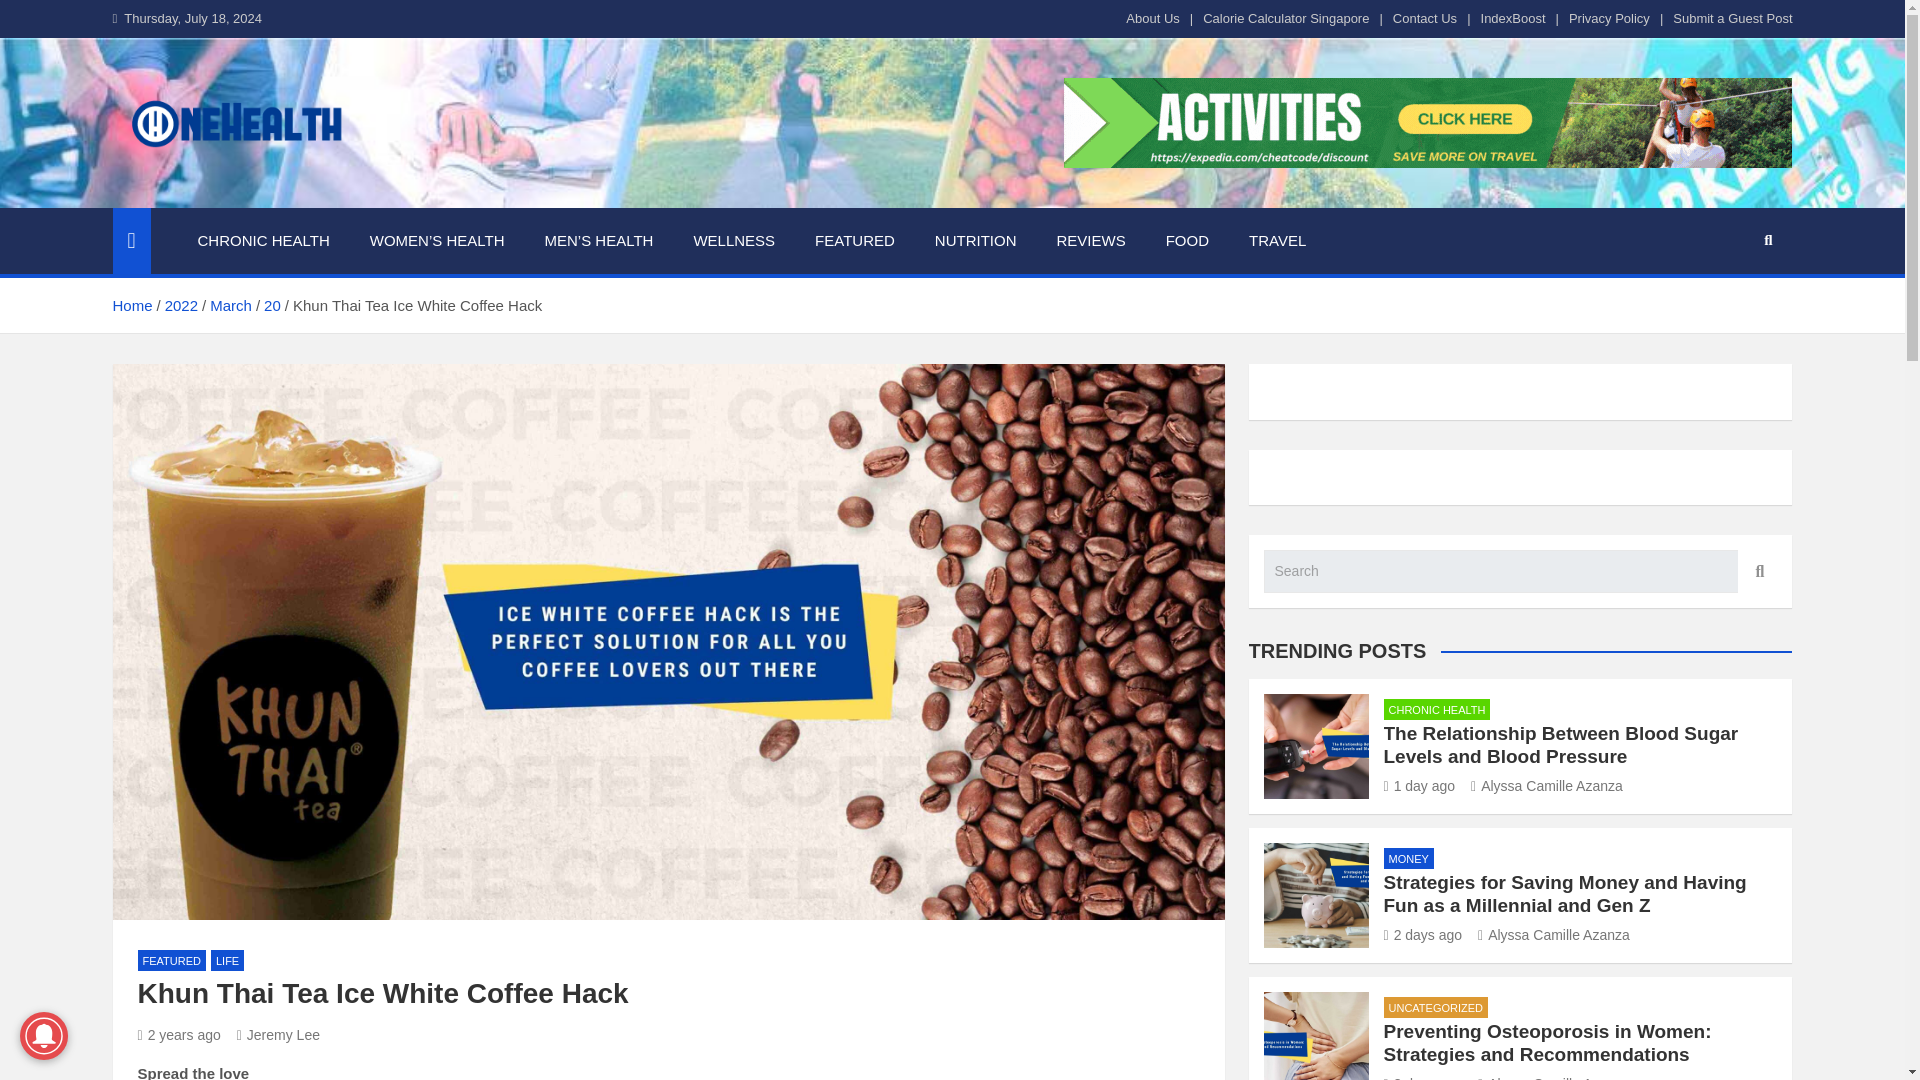  What do you see at coordinates (1187, 241) in the screenshot?
I see `FOOD` at bounding box center [1187, 241].